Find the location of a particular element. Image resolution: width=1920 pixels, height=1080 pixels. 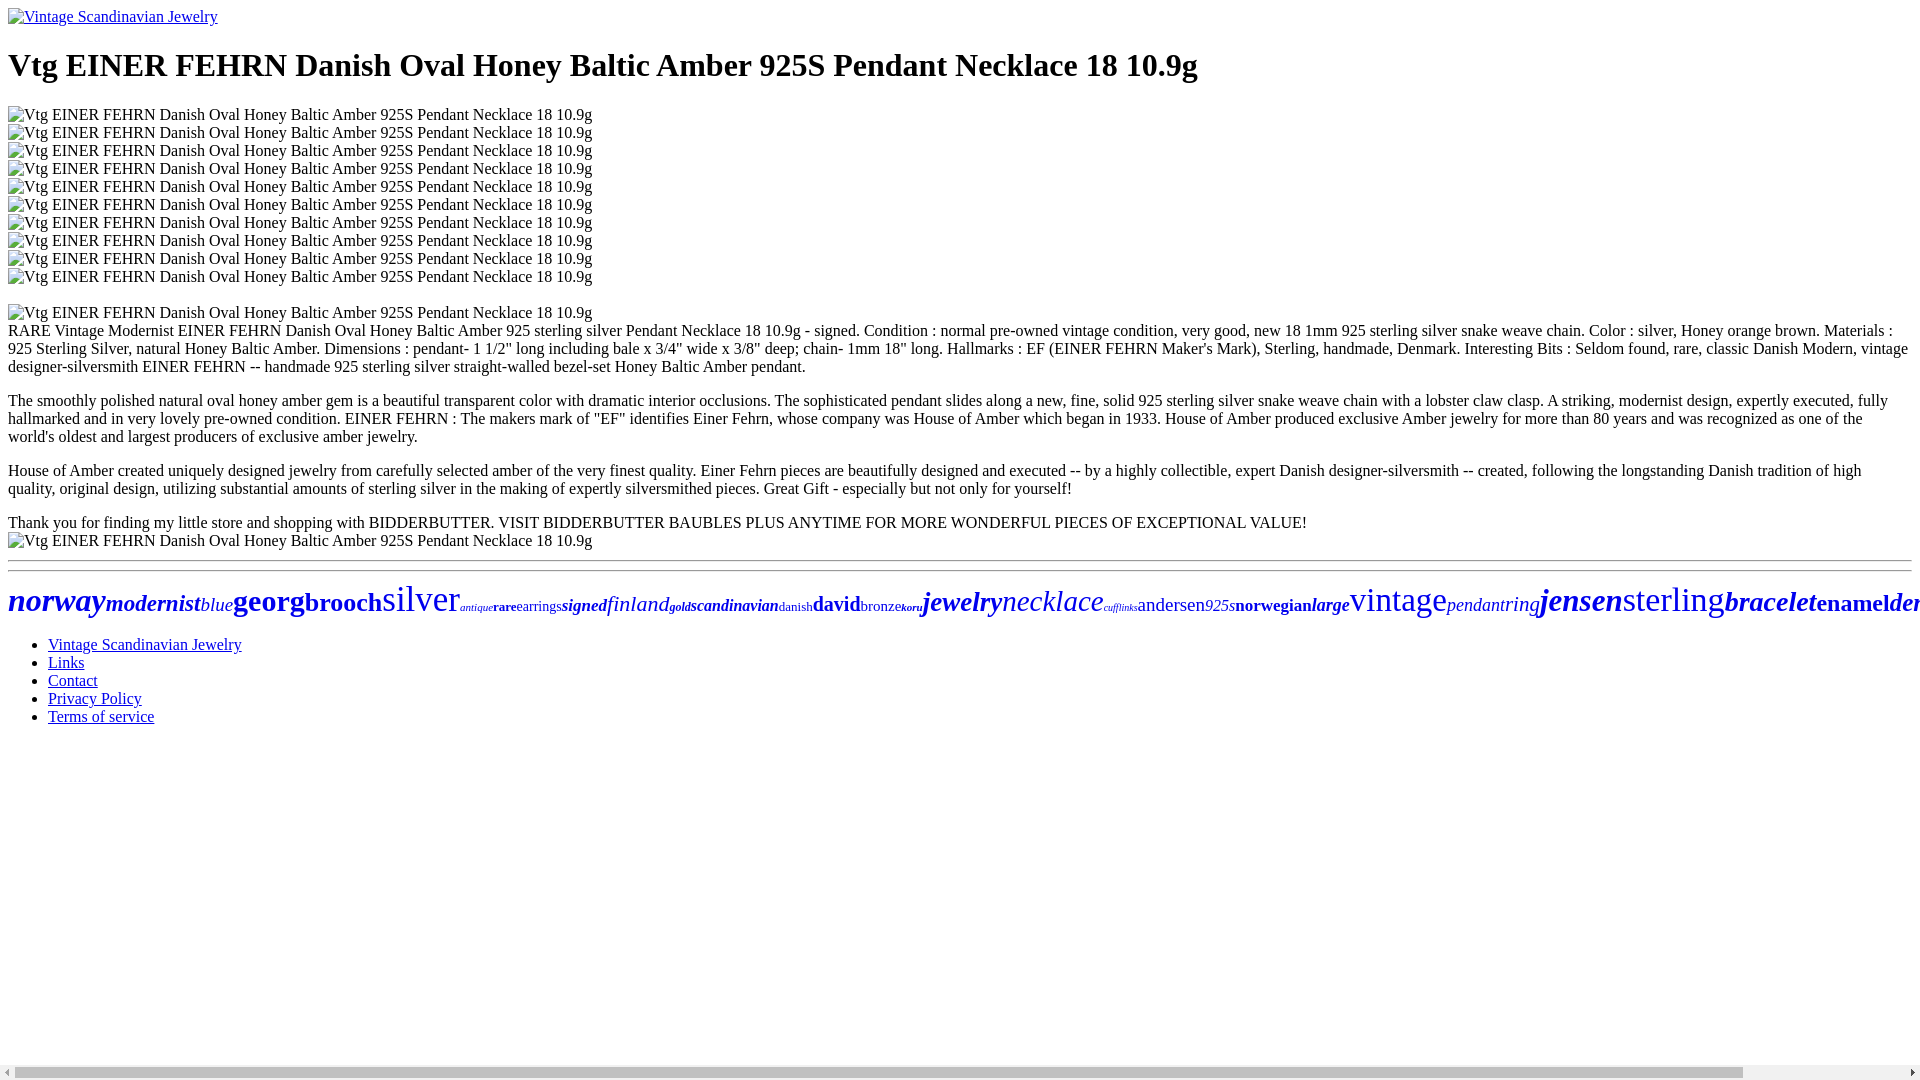

blue is located at coordinates (216, 604).